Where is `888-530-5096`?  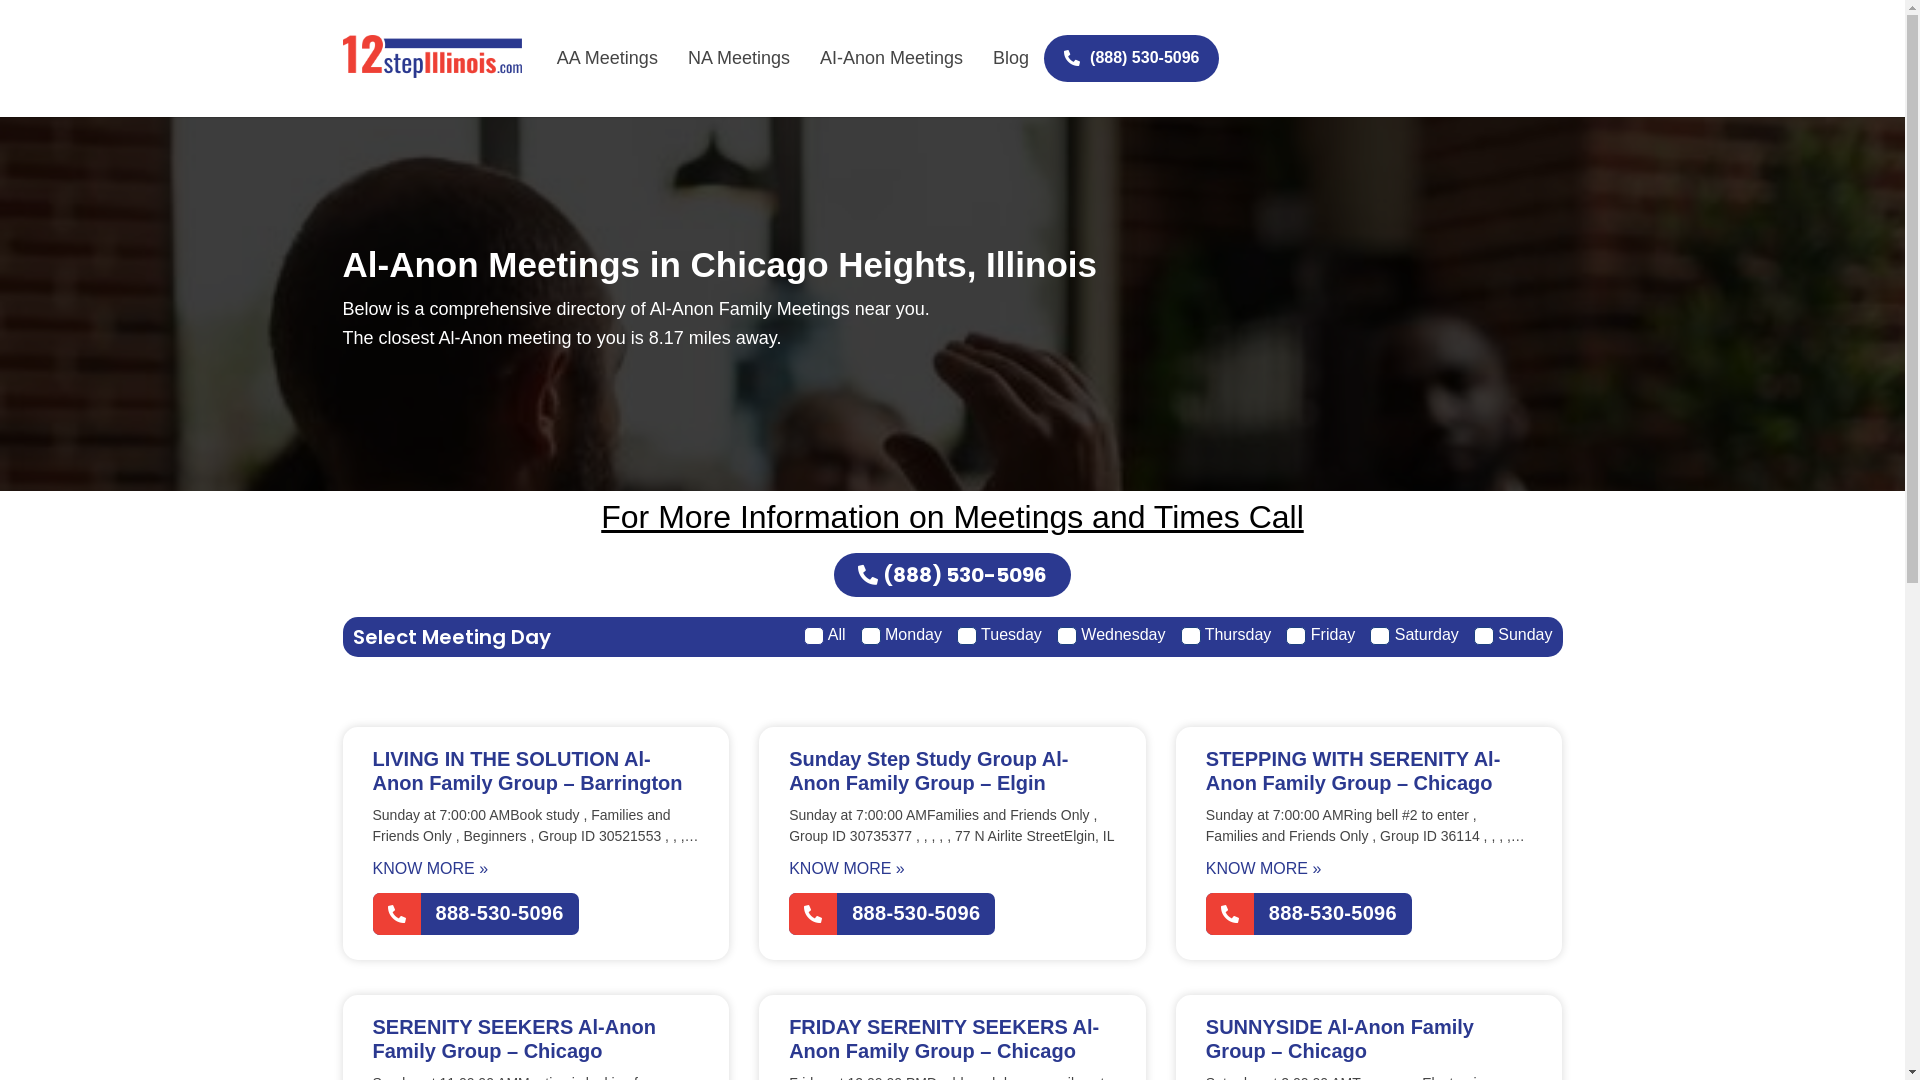 888-530-5096 is located at coordinates (475, 914).